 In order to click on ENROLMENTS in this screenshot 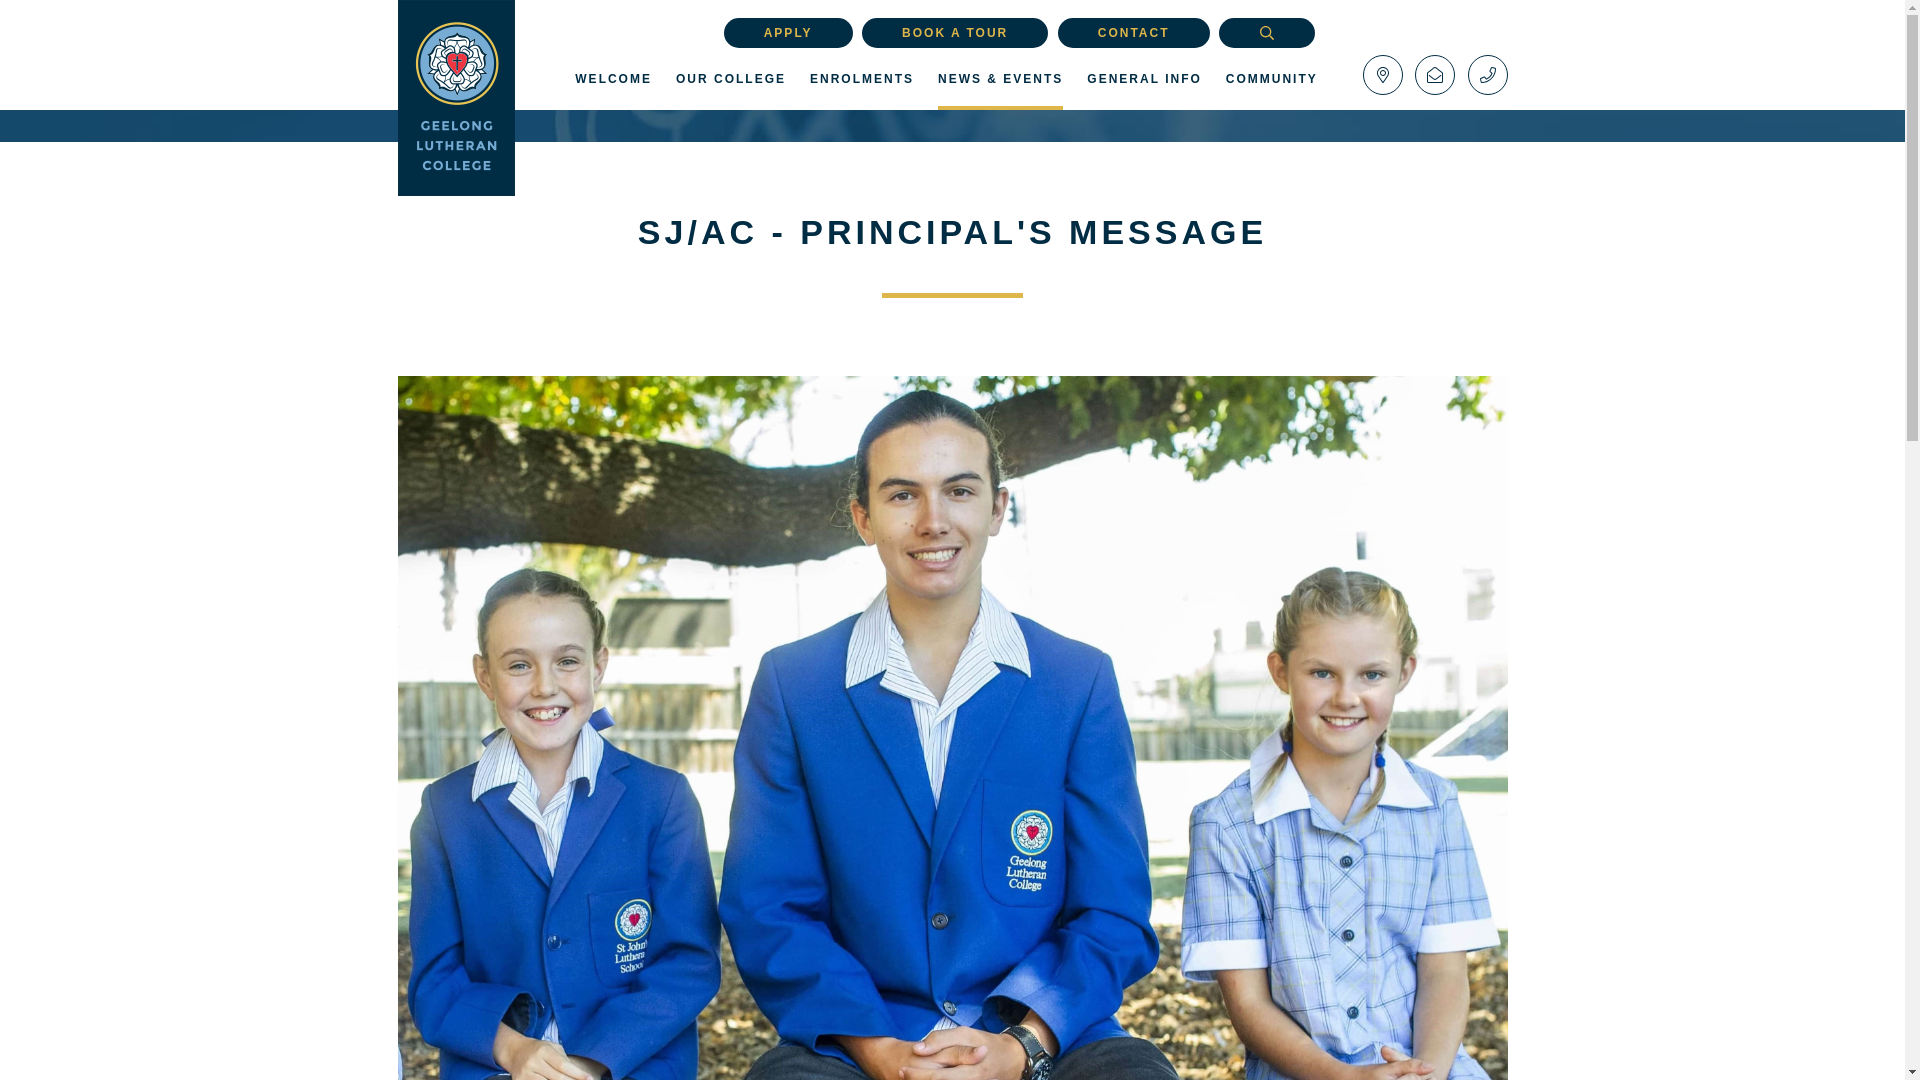, I will do `click(862, 88)`.